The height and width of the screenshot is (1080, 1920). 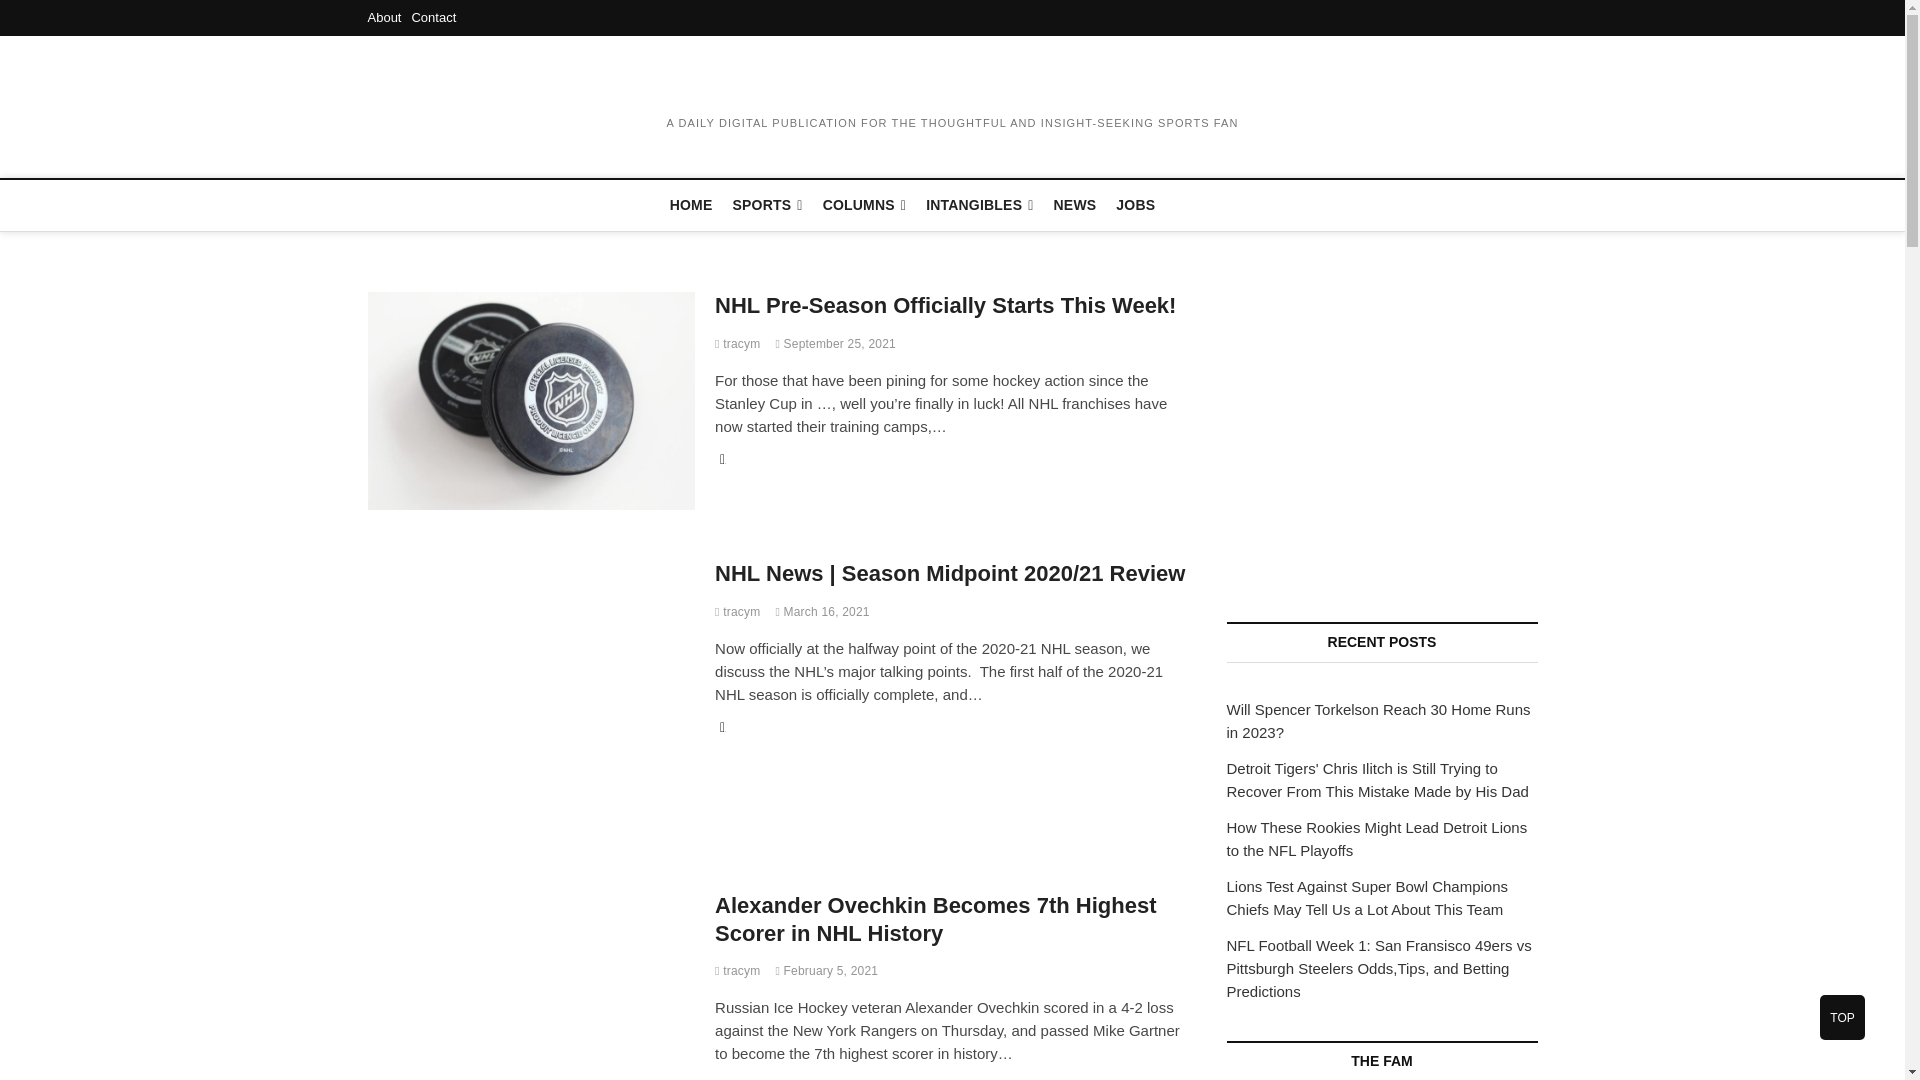 What do you see at coordinates (834, 344) in the screenshot?
I see `September 25, 2021` at bounding box center [834, 344].